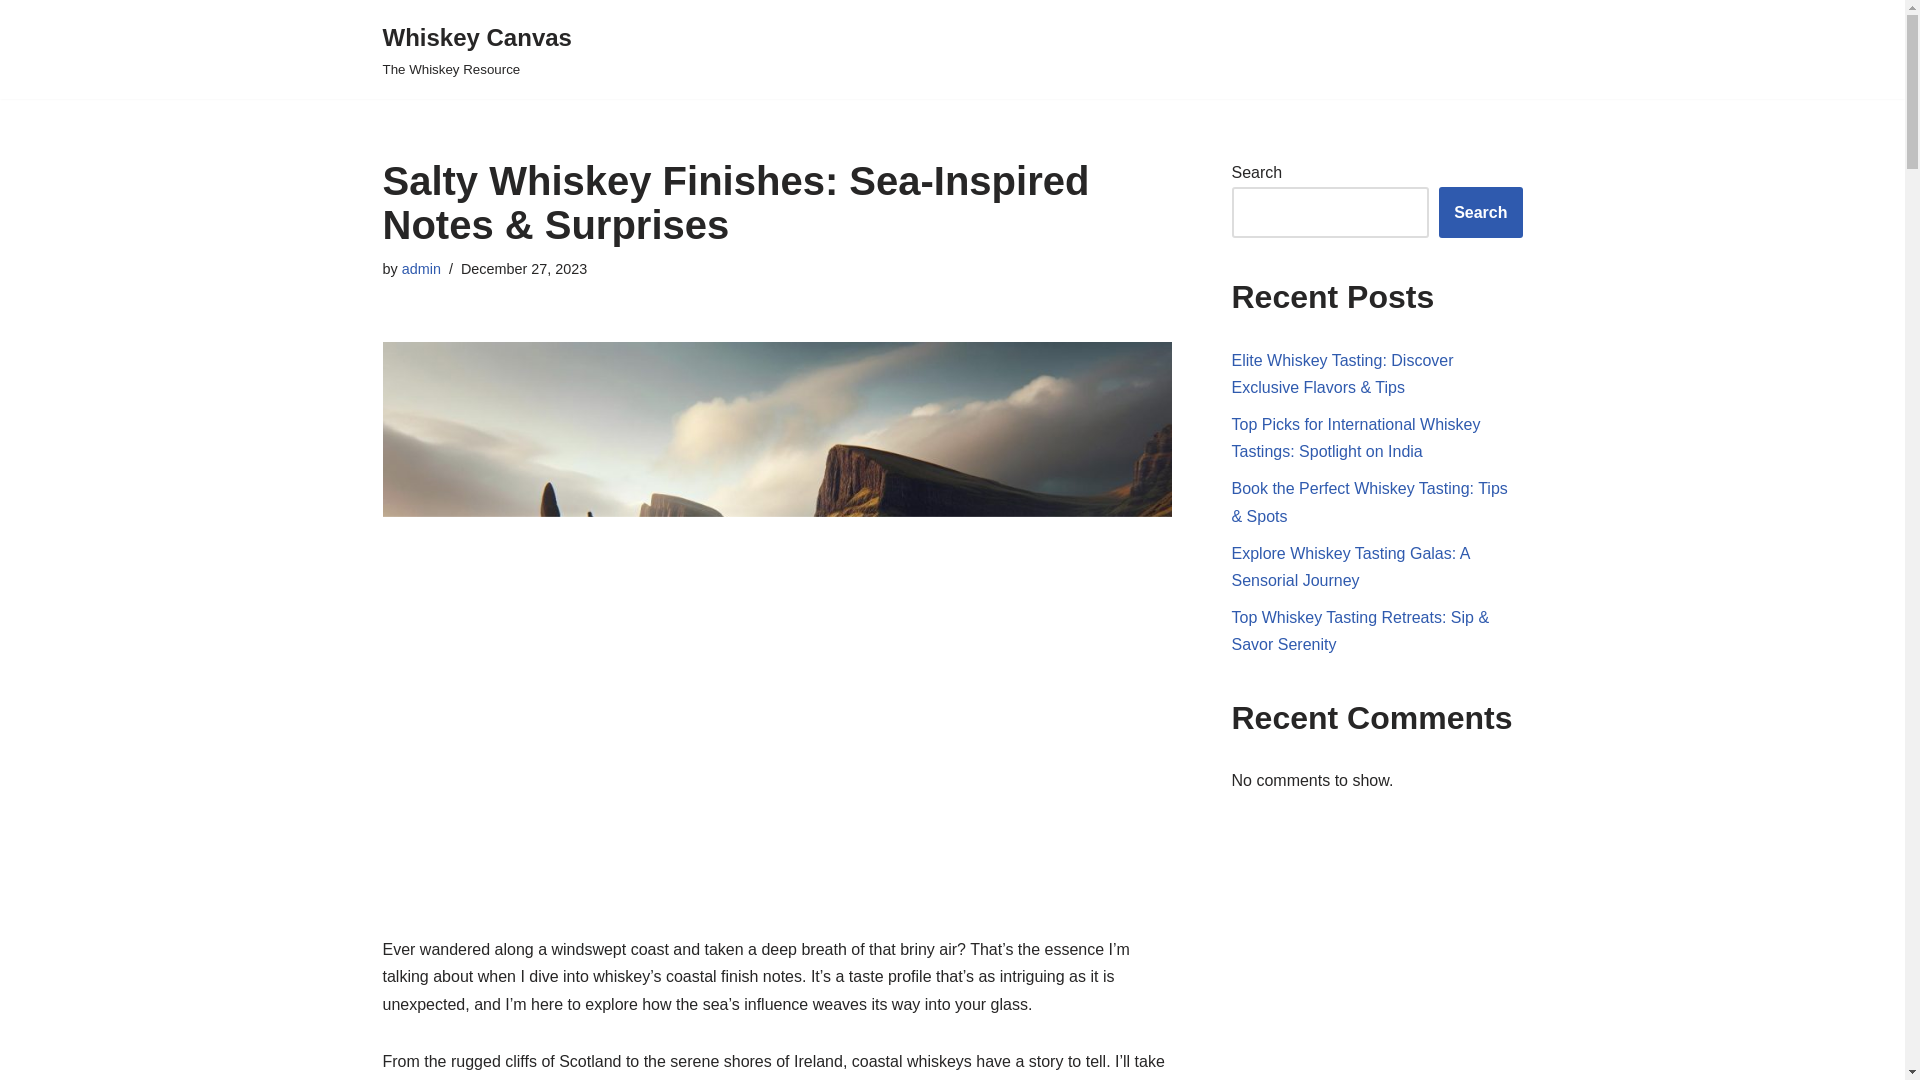  Describe the element at coordinates (1351, 566) in the screenshot. I see `Skip to content` at that location.